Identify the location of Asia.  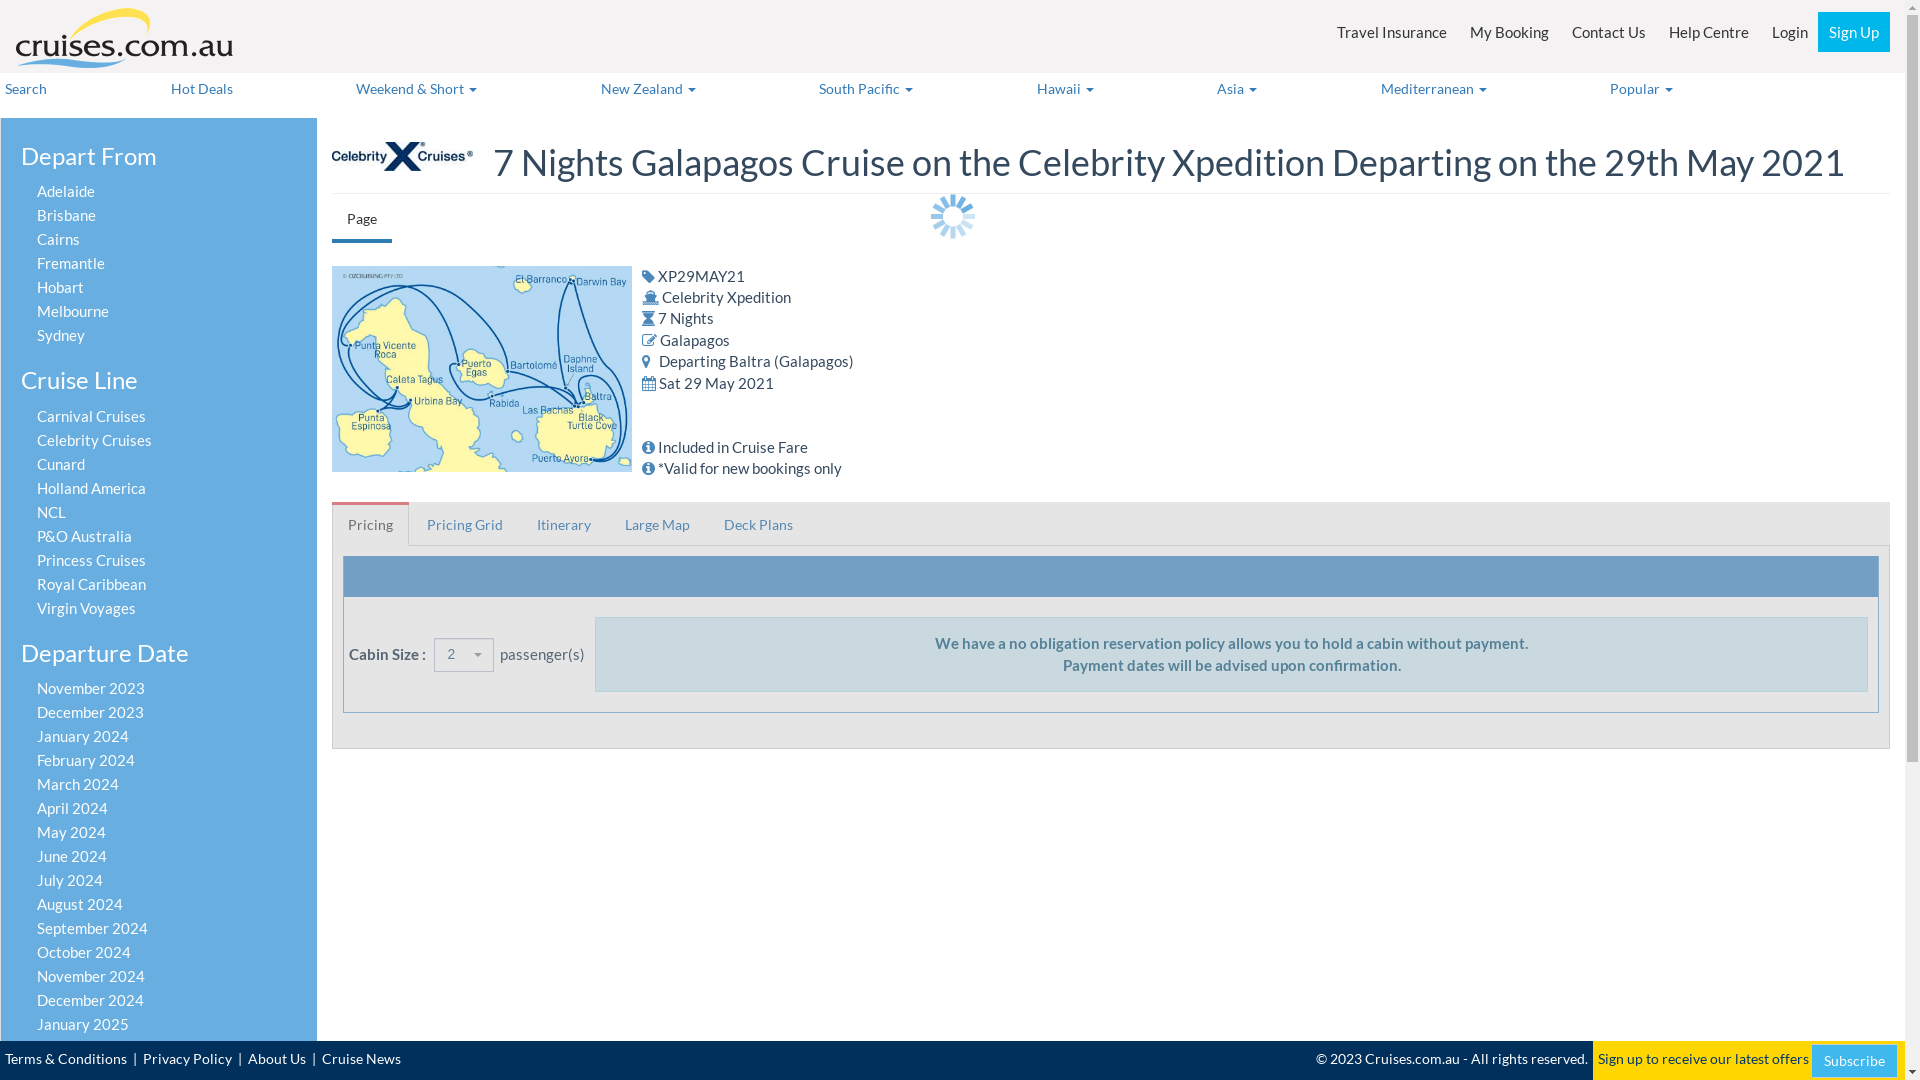
(1237, 89).